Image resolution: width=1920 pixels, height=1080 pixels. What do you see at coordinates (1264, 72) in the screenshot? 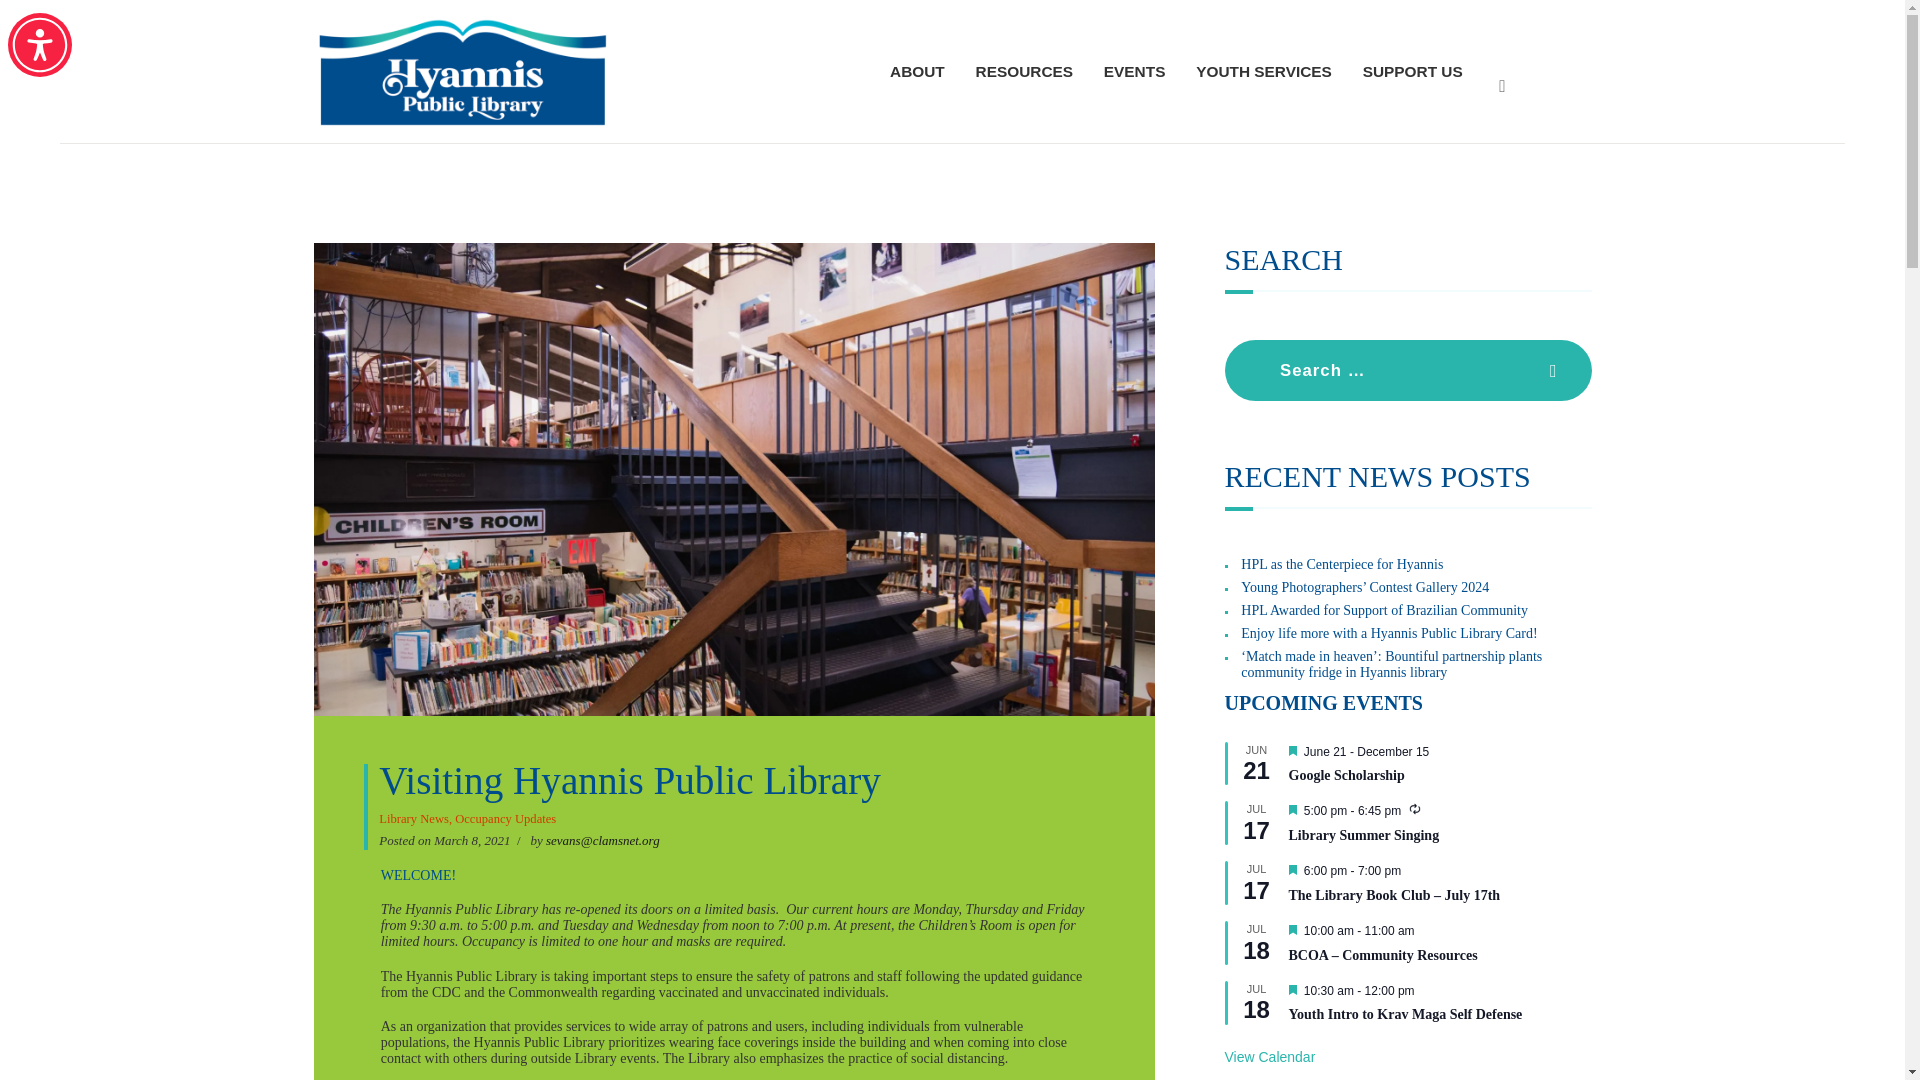
I see `YOUTH SERVICES` at bounding box center [1264, 72].